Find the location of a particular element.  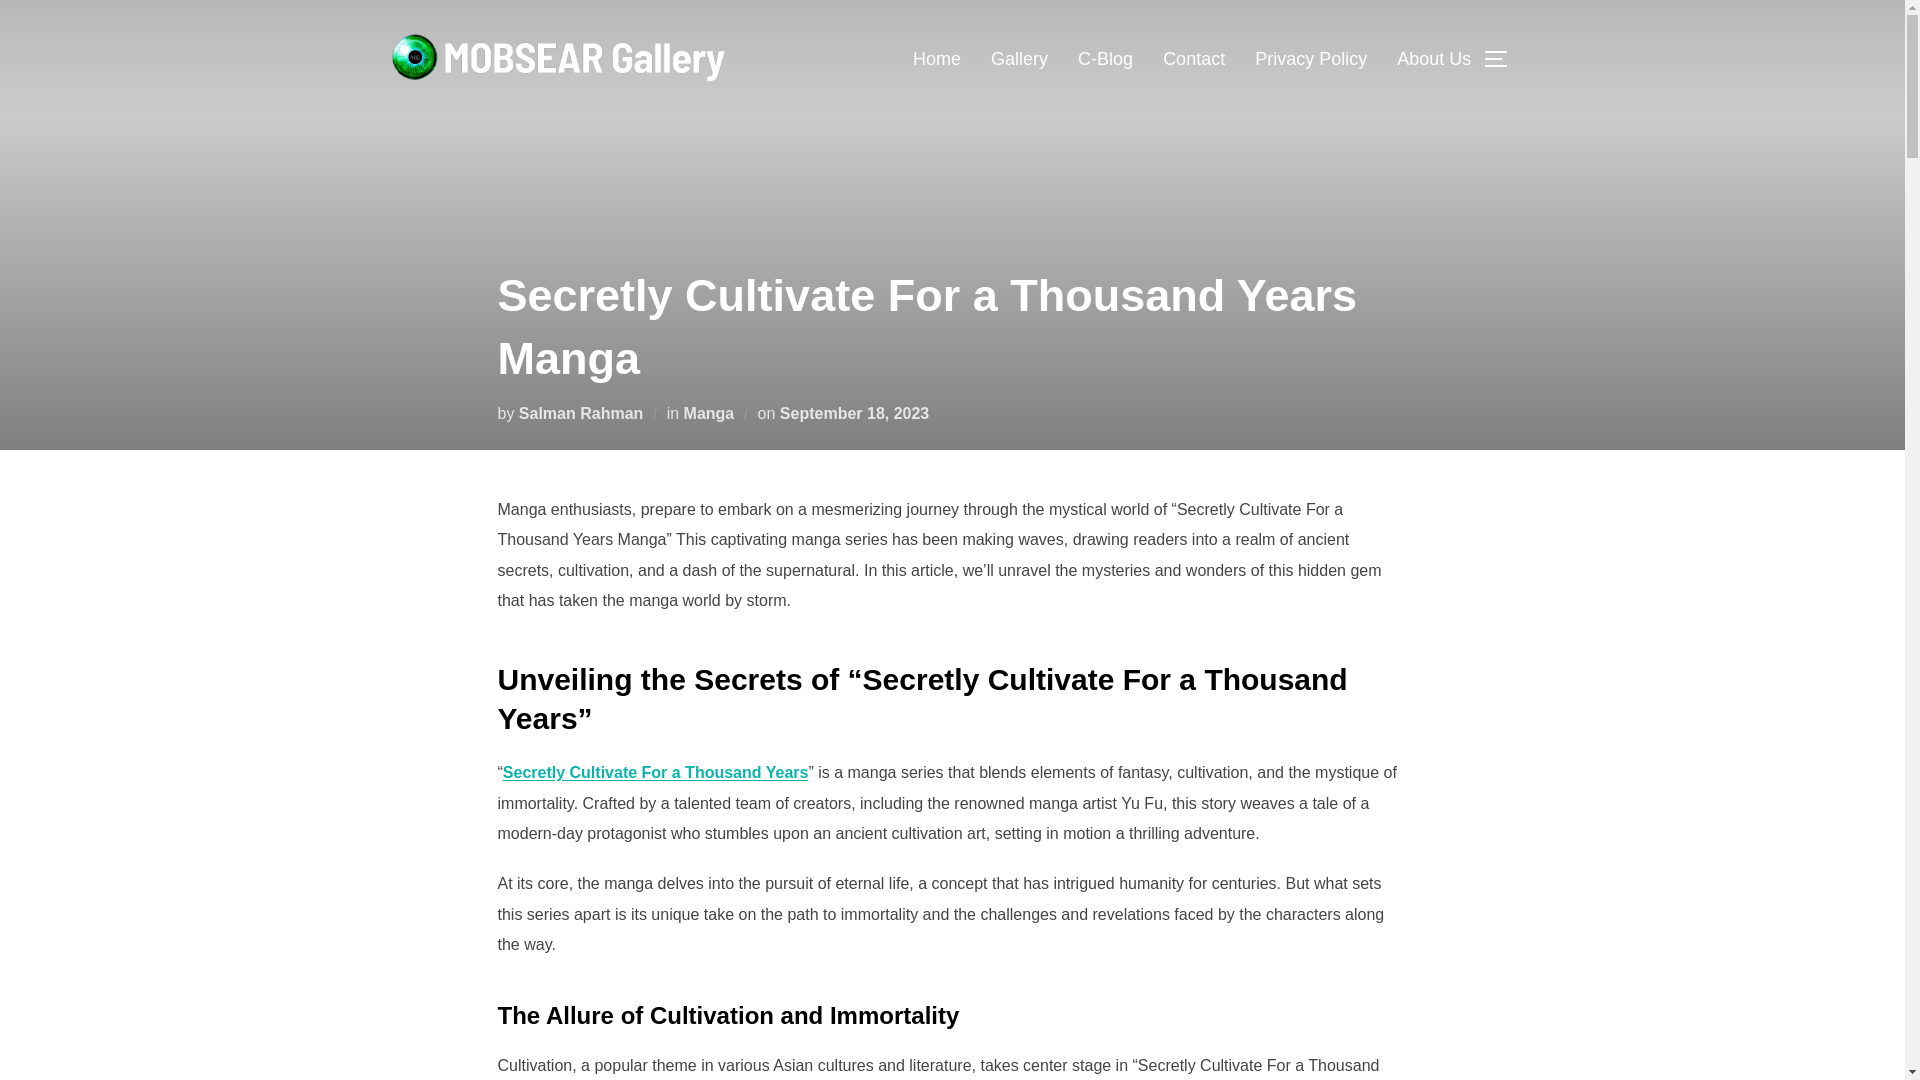

Contact is located at coordinates (1194, 58).